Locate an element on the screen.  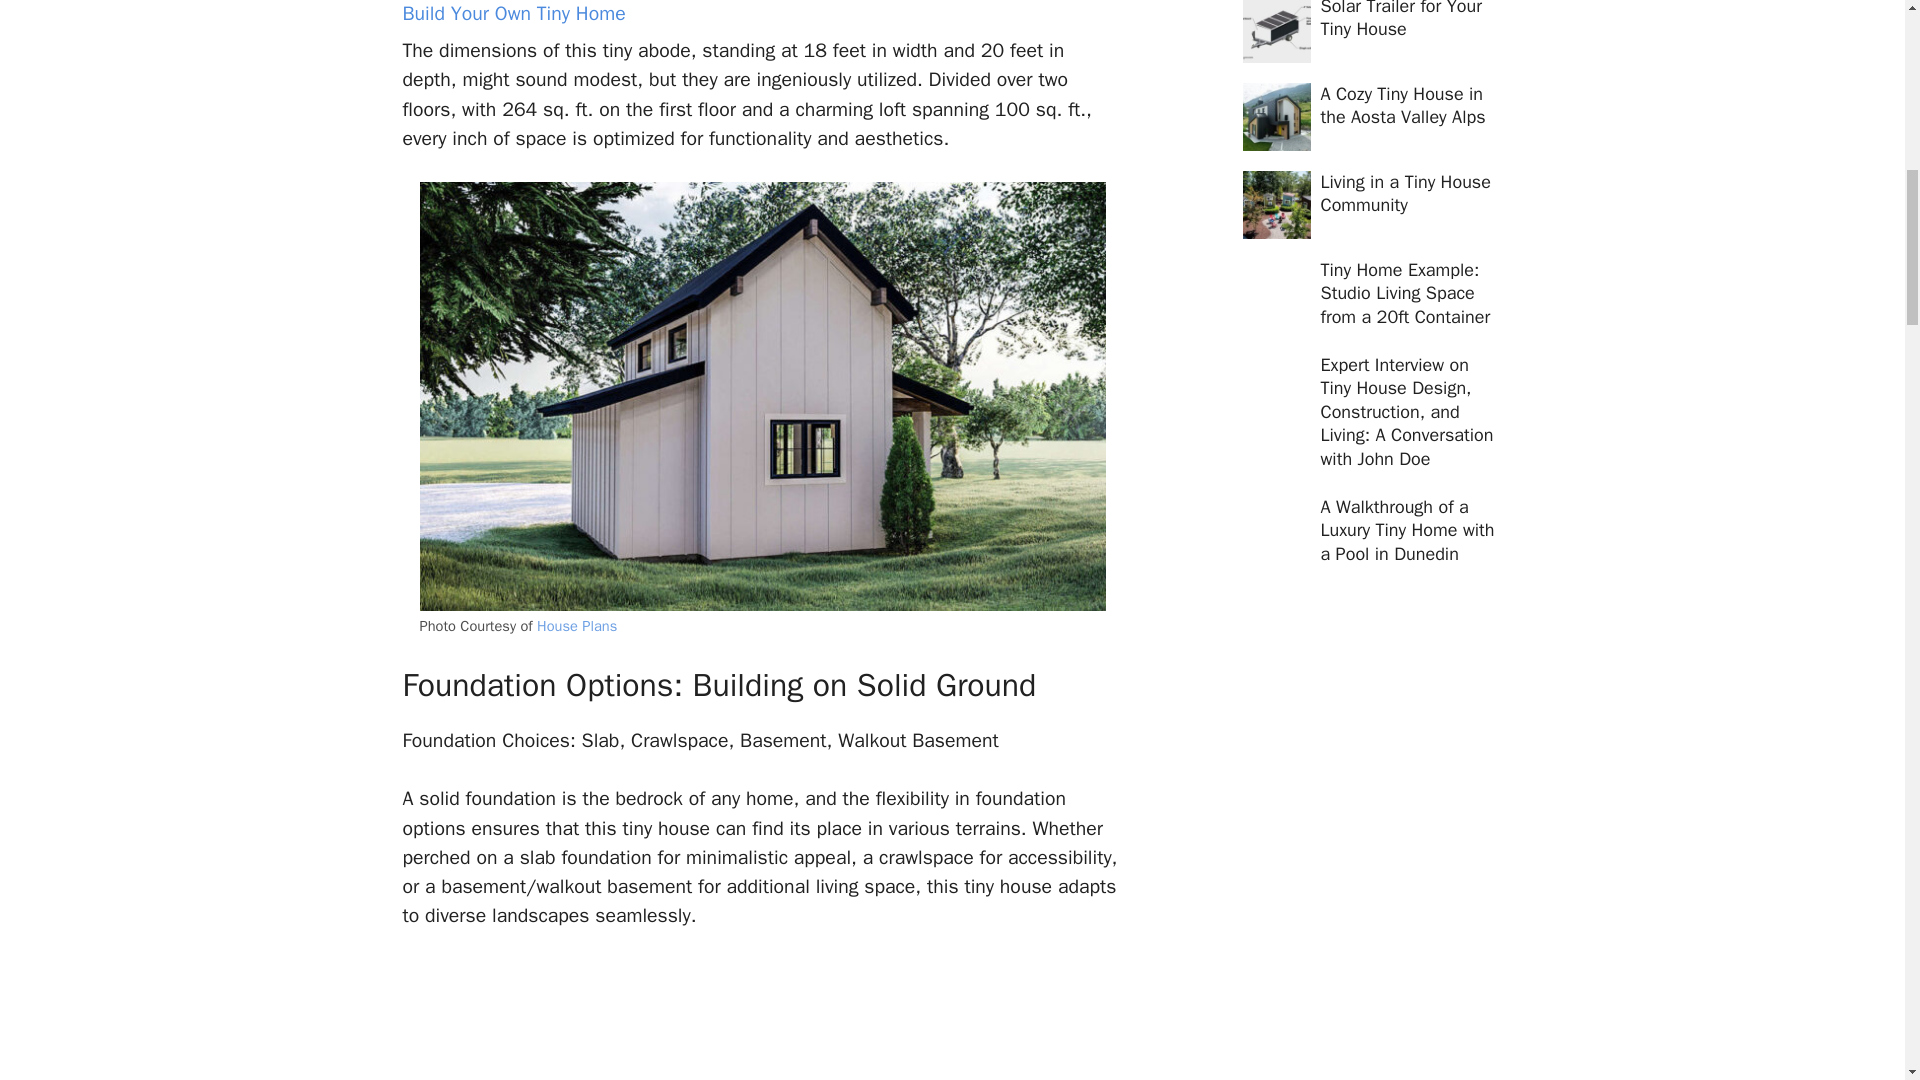
A Cozy Tiny House in the Aosta Valley Alps is located at coordinates (1402, 106).